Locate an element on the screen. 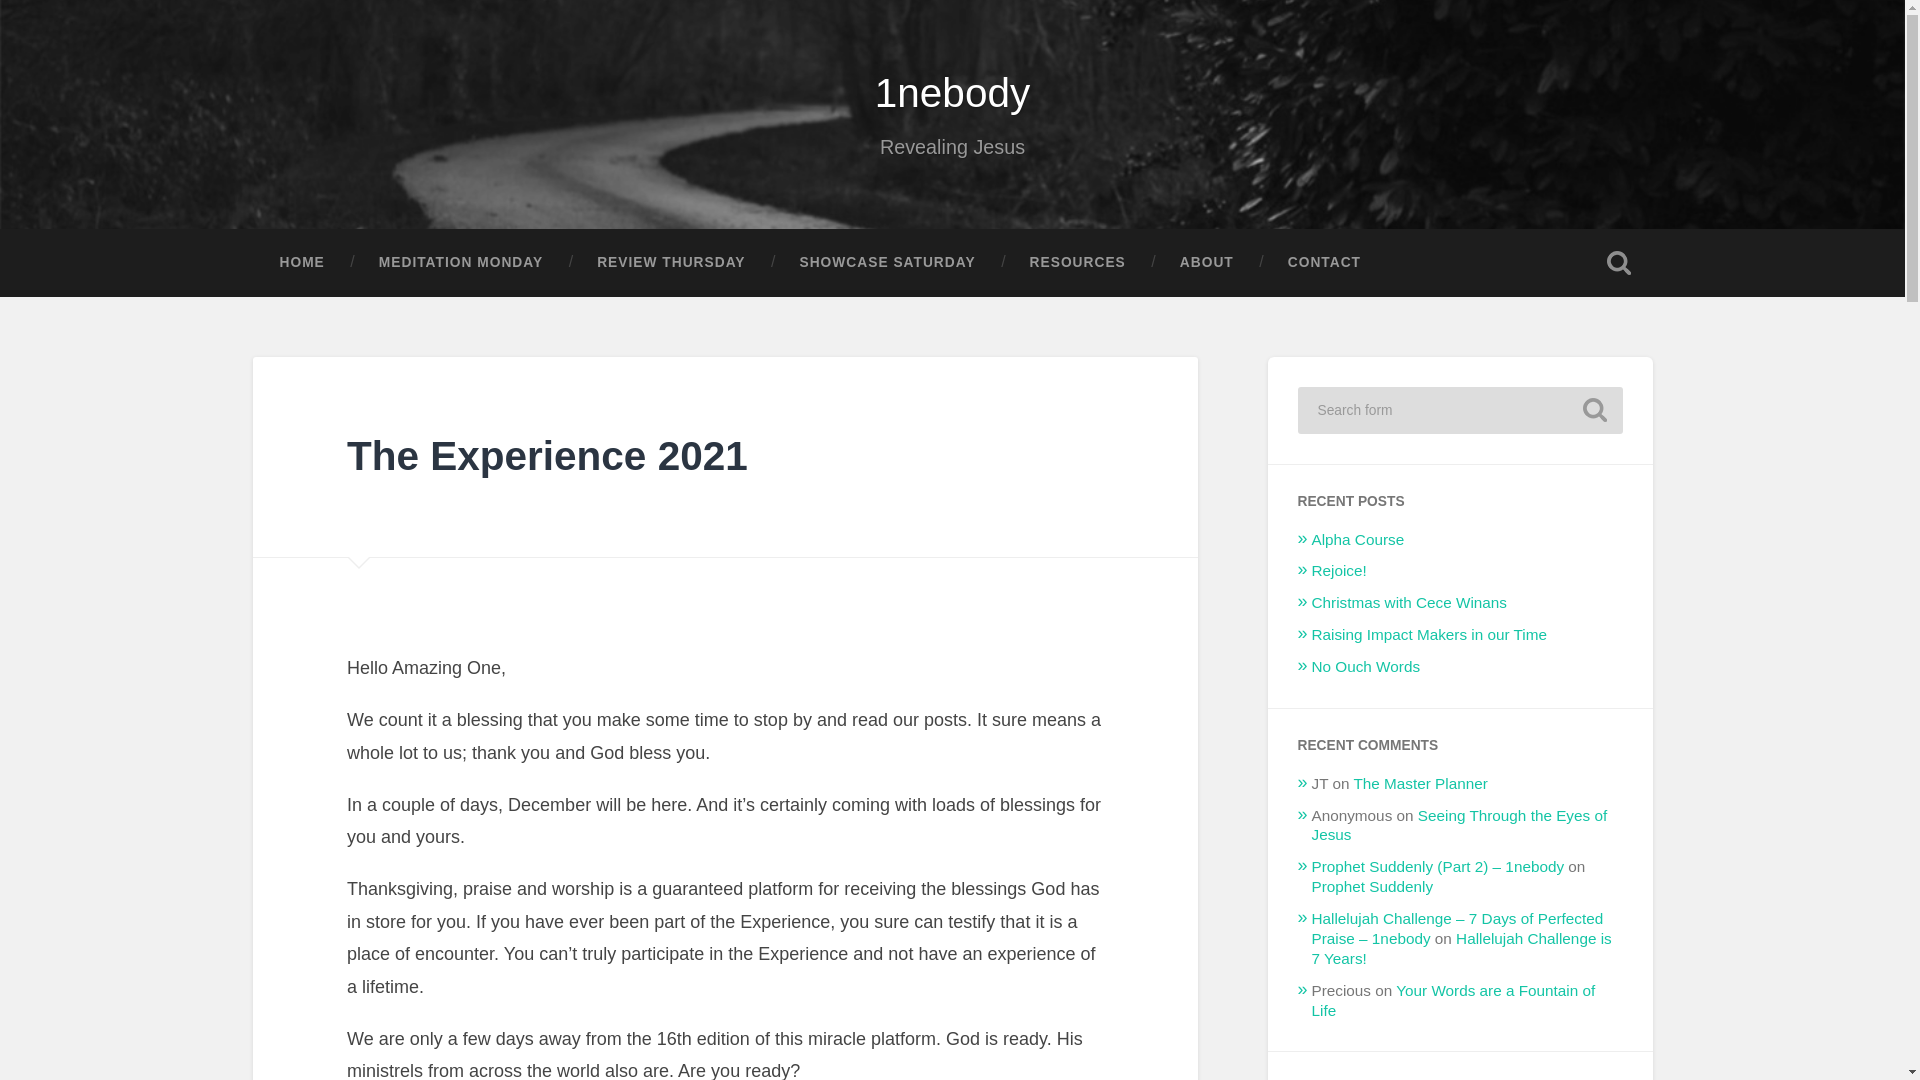 Image resolution: width=1920 pixels, height=1080 pixels. MEDITATION MONDAY is located at coordinates (460, 262).